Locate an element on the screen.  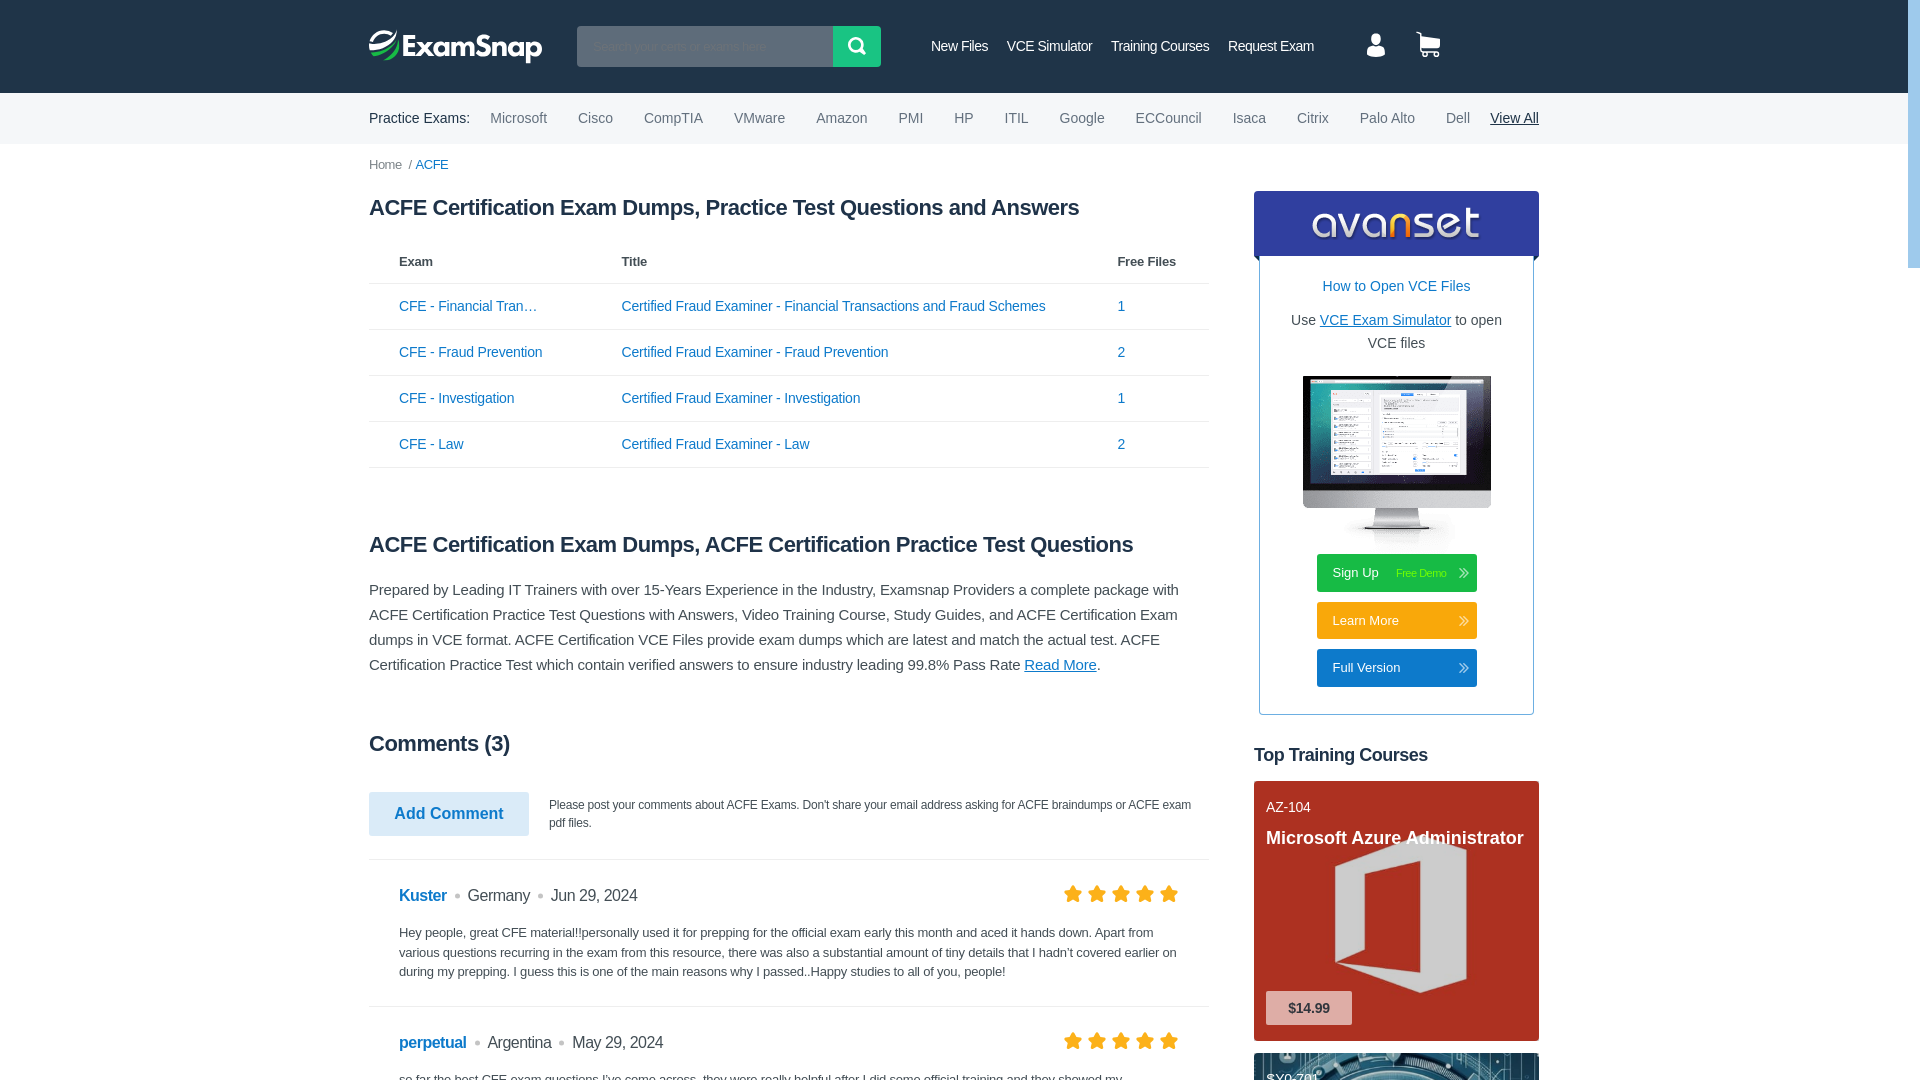
CFE - Investigation is located at coordinates (471, 398).